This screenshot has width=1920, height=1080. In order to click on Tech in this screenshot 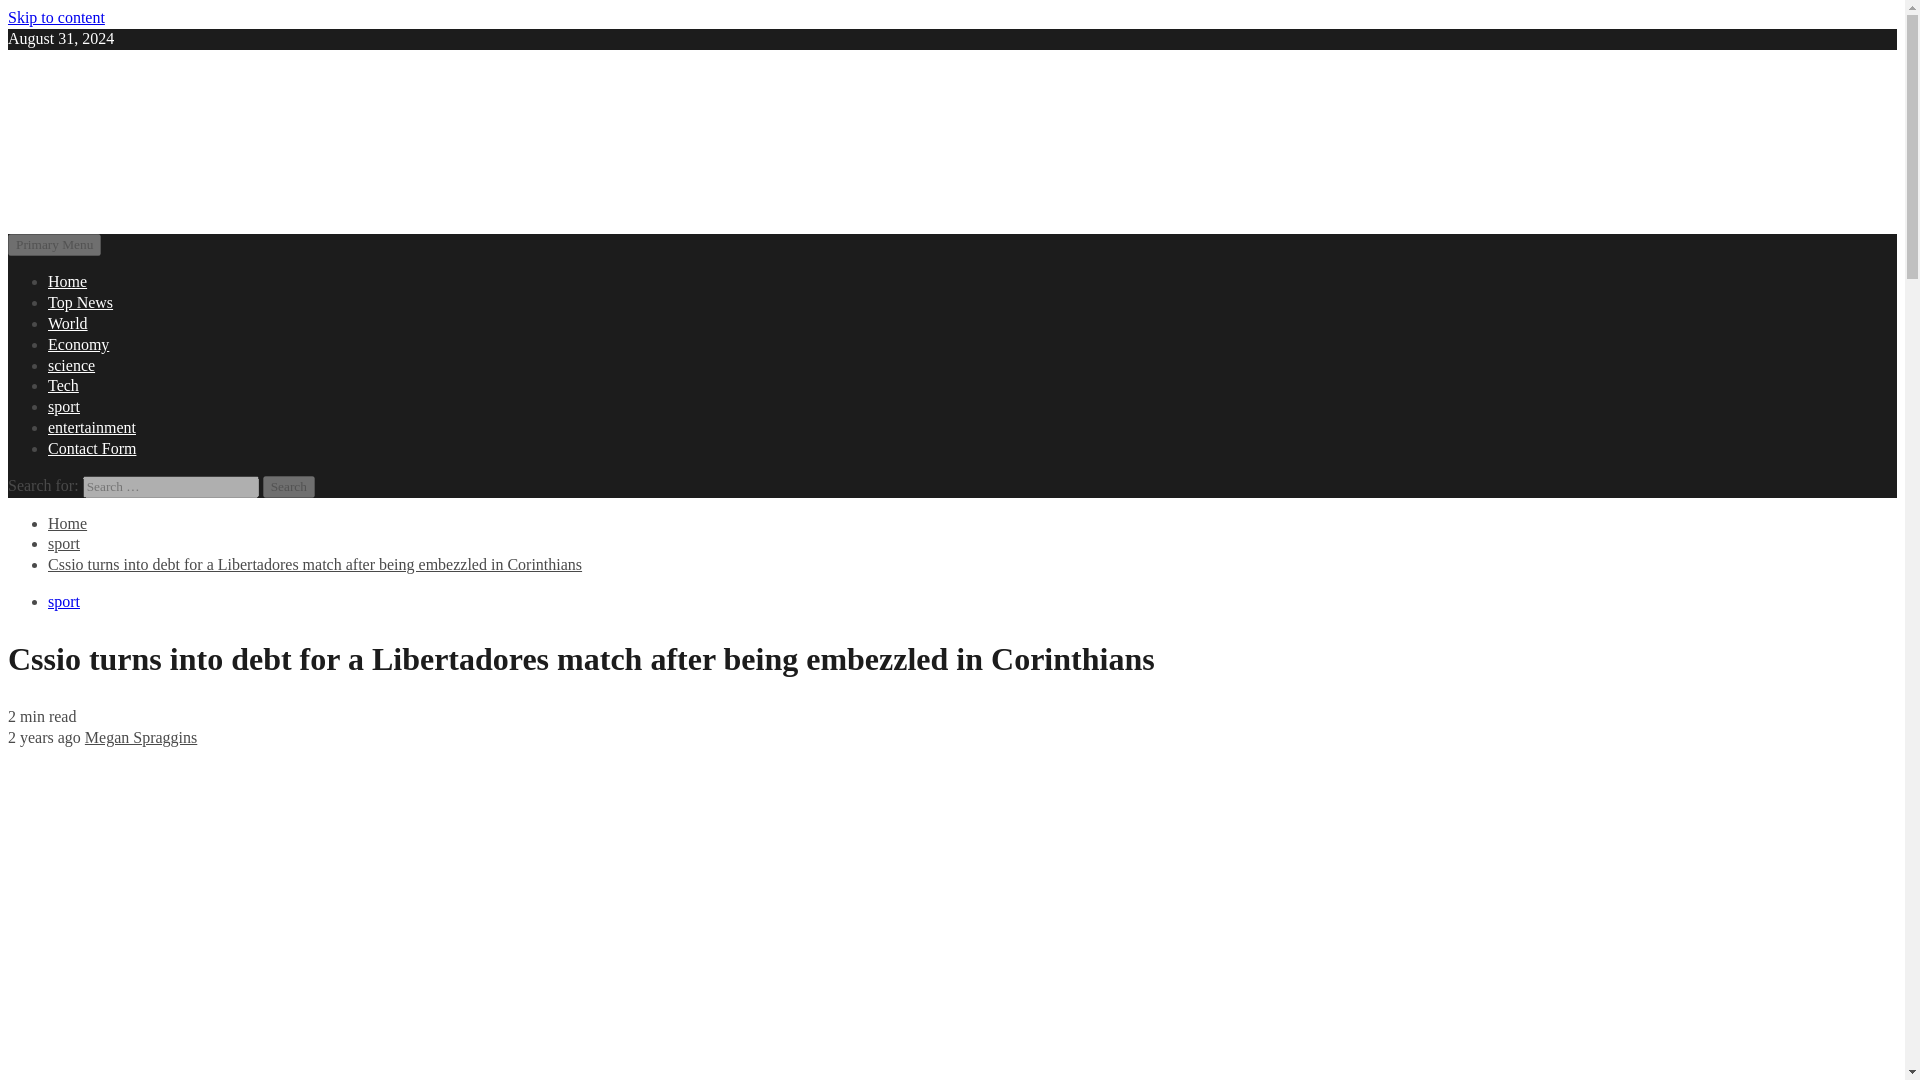, I will do `click(63, 385)`.